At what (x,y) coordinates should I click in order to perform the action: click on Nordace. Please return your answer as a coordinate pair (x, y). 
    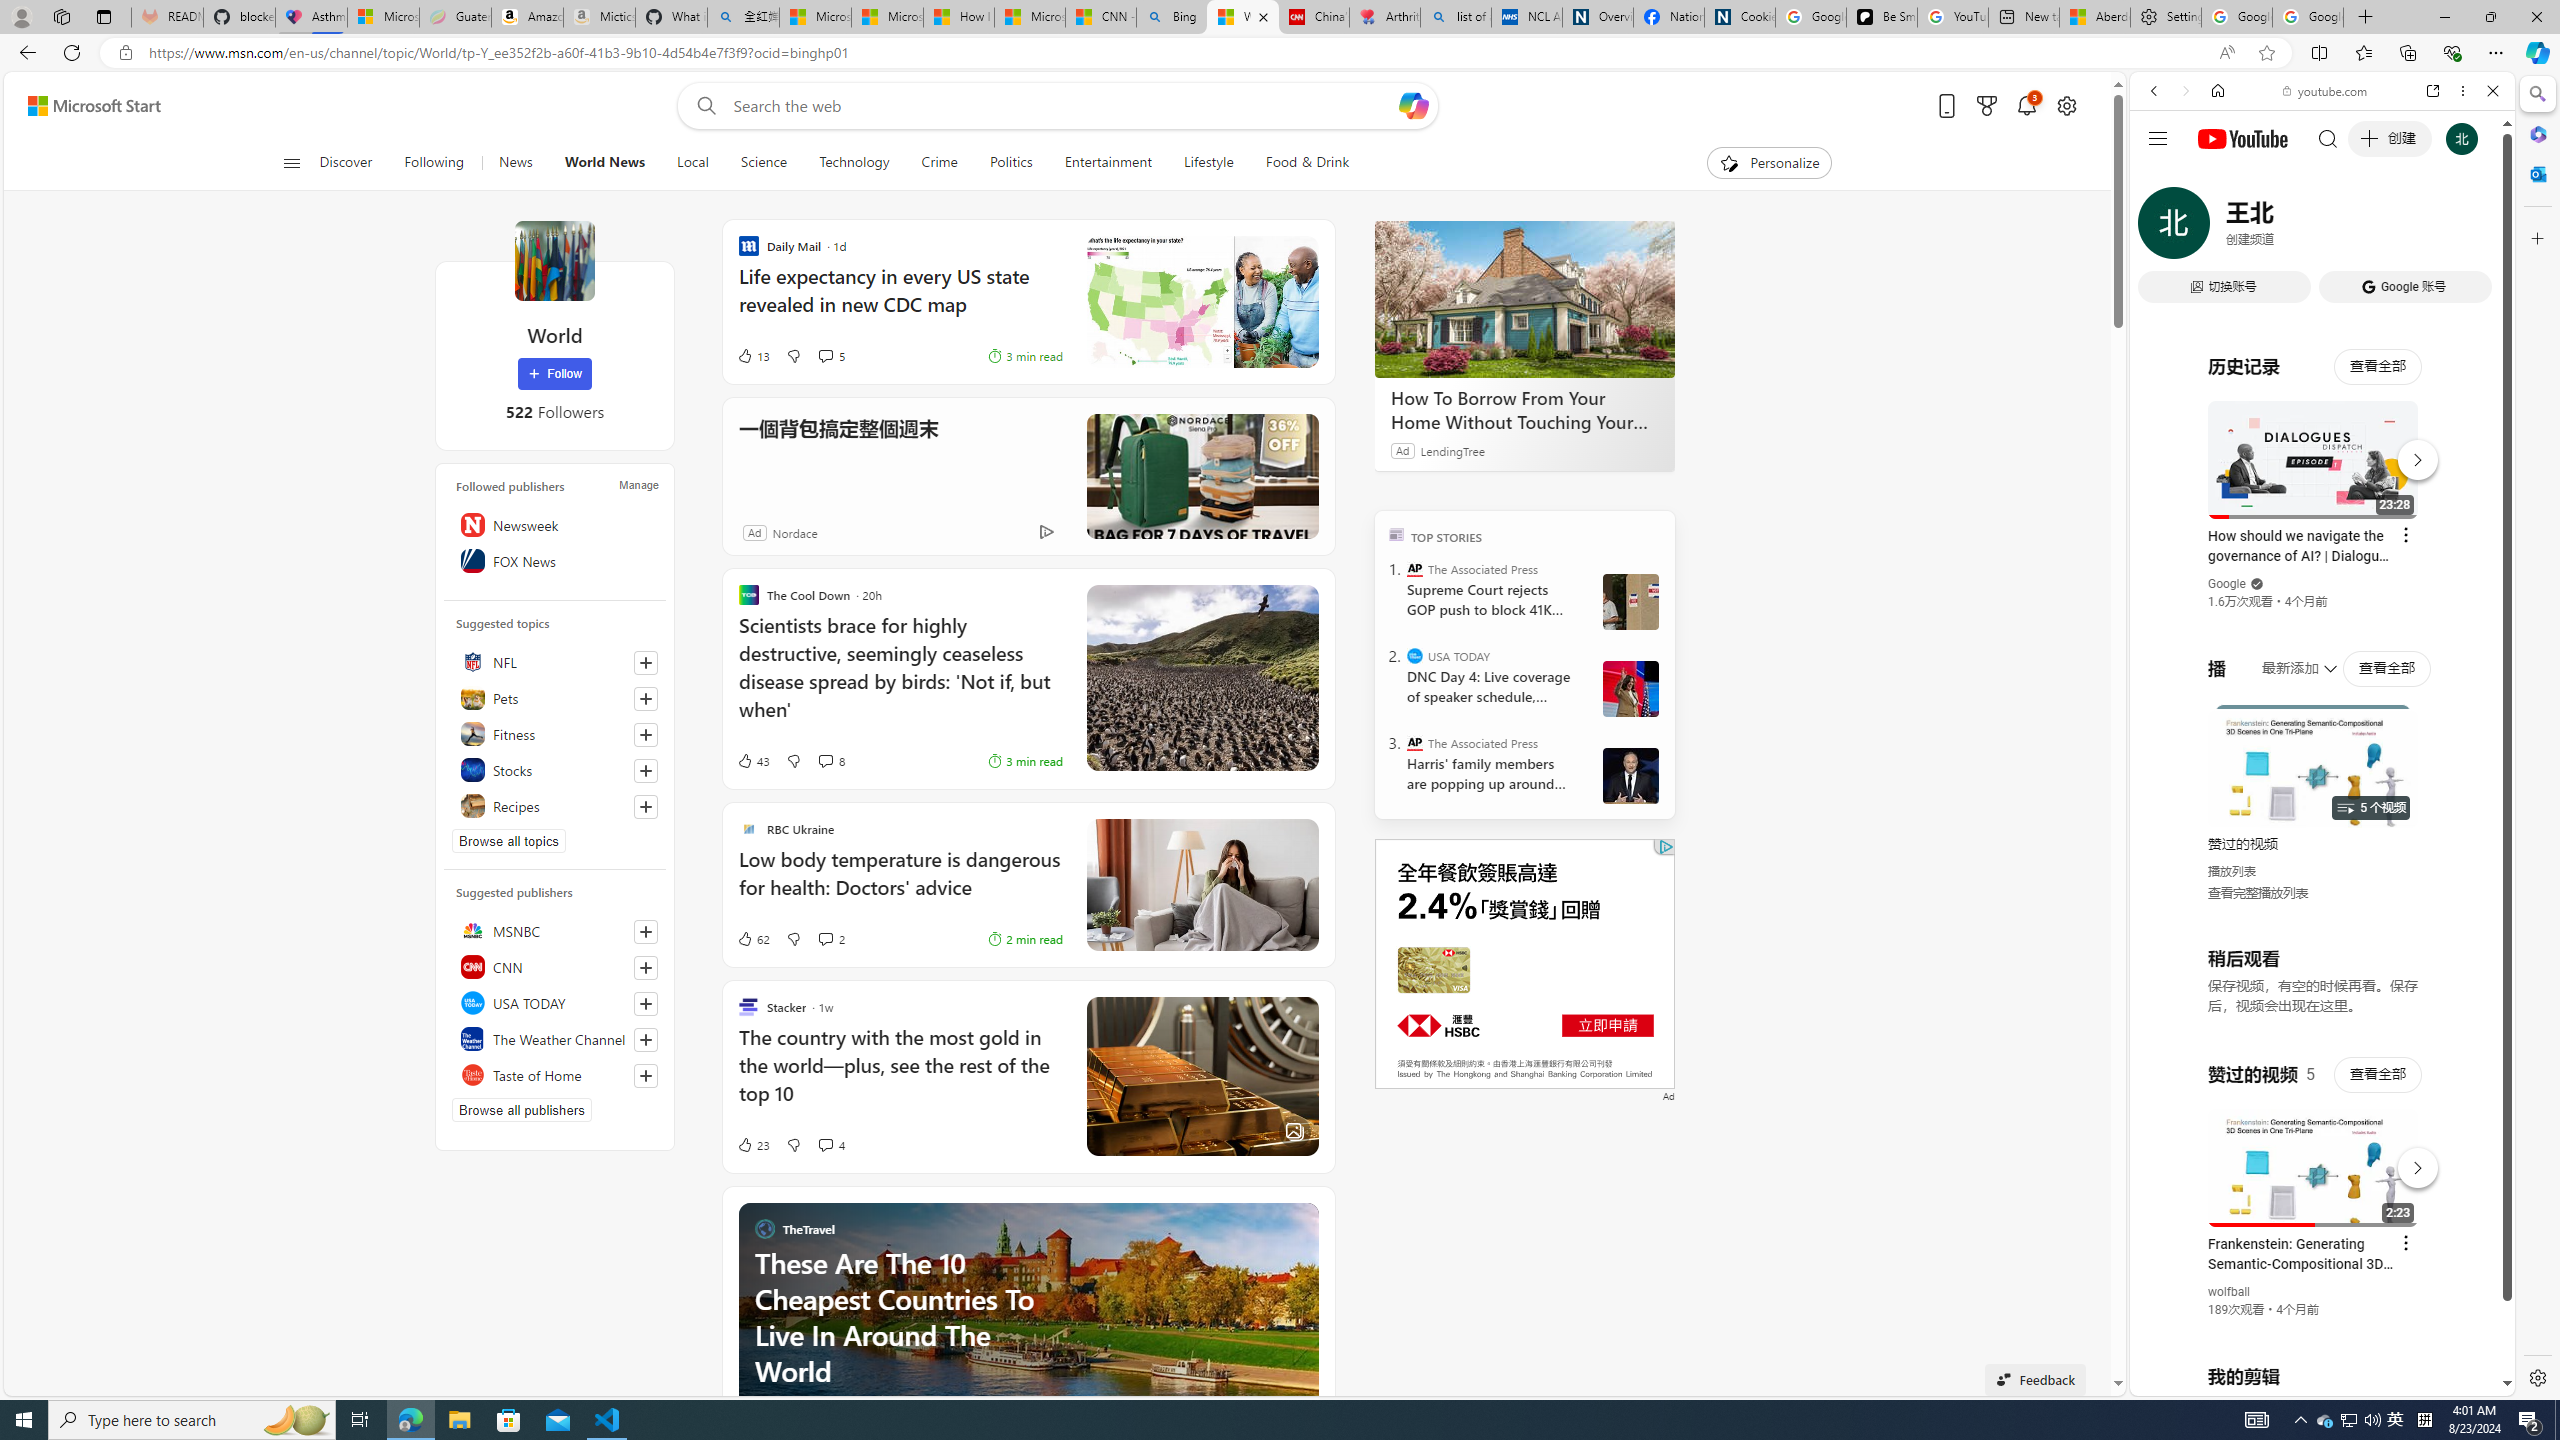
    Looking at the image, I should click on (796, 532).